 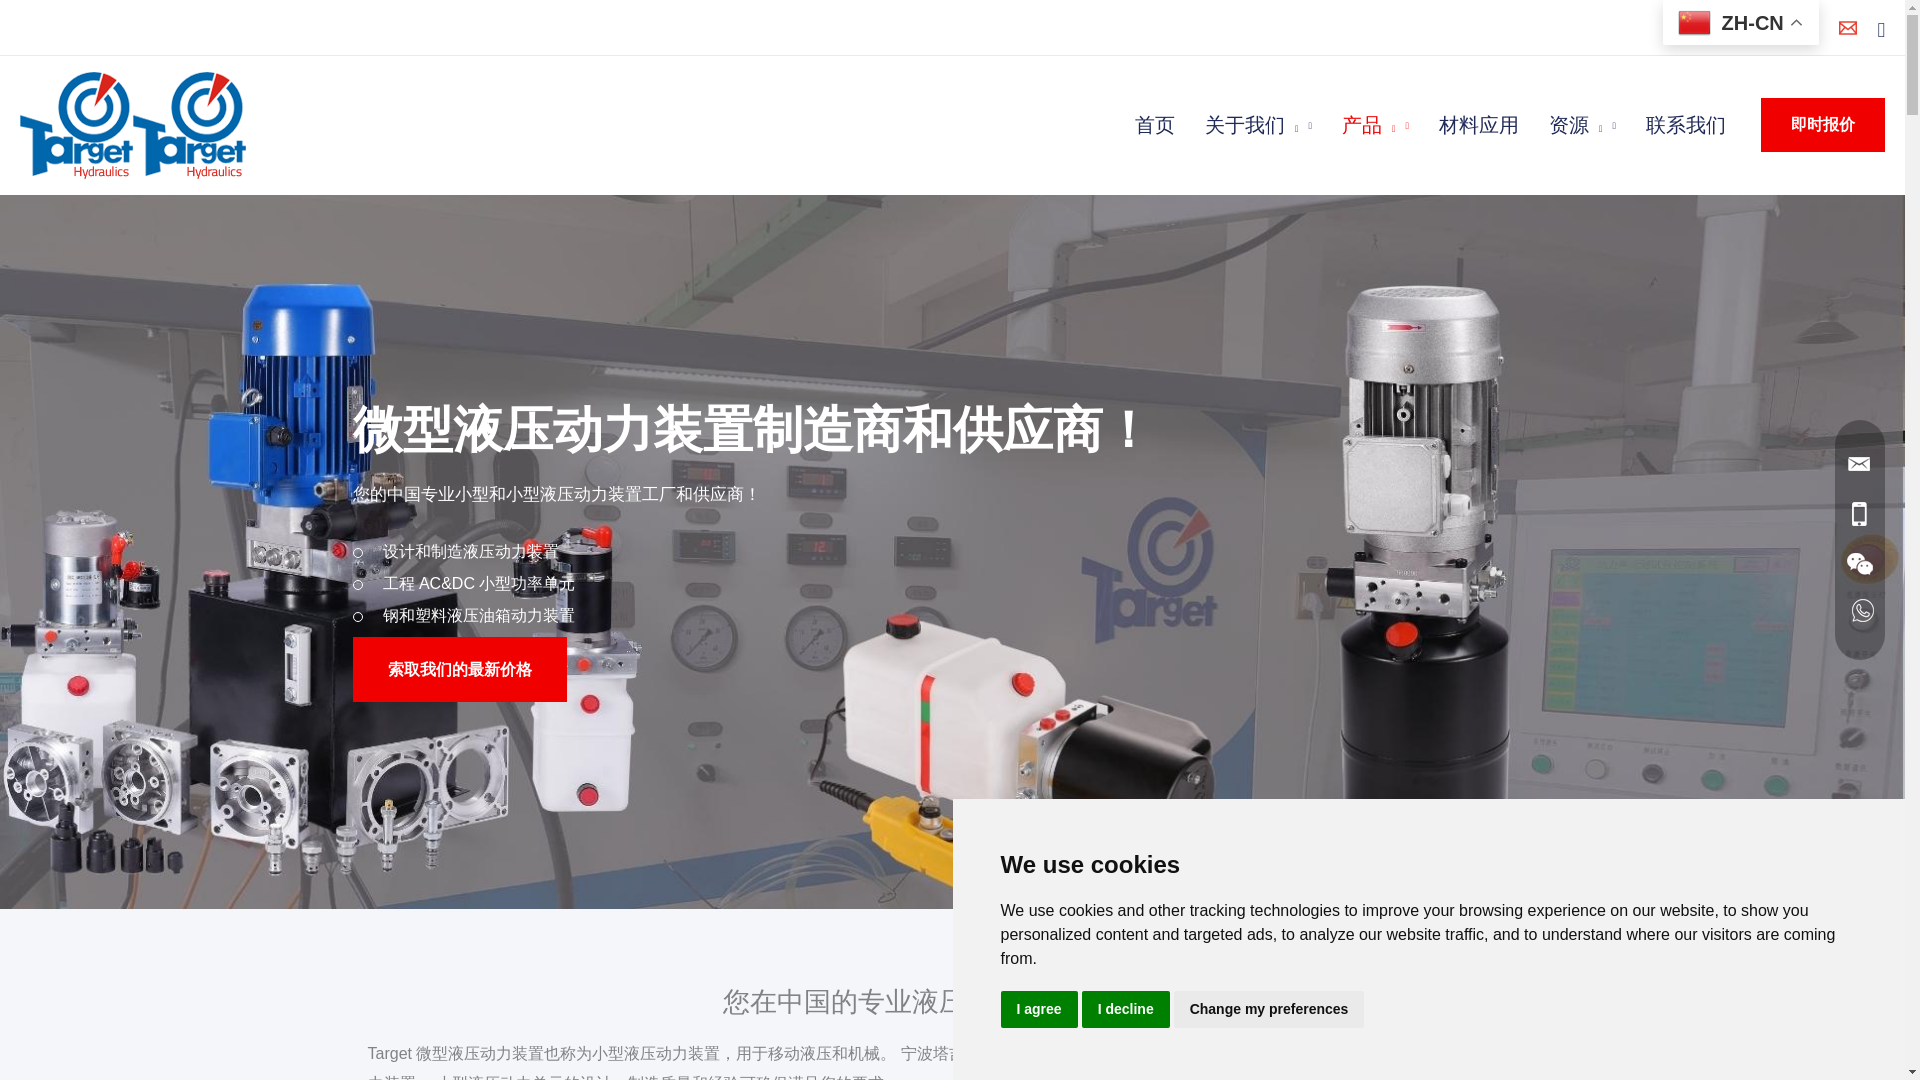 I want to click on I decline, so click(x=1126, y=1010).